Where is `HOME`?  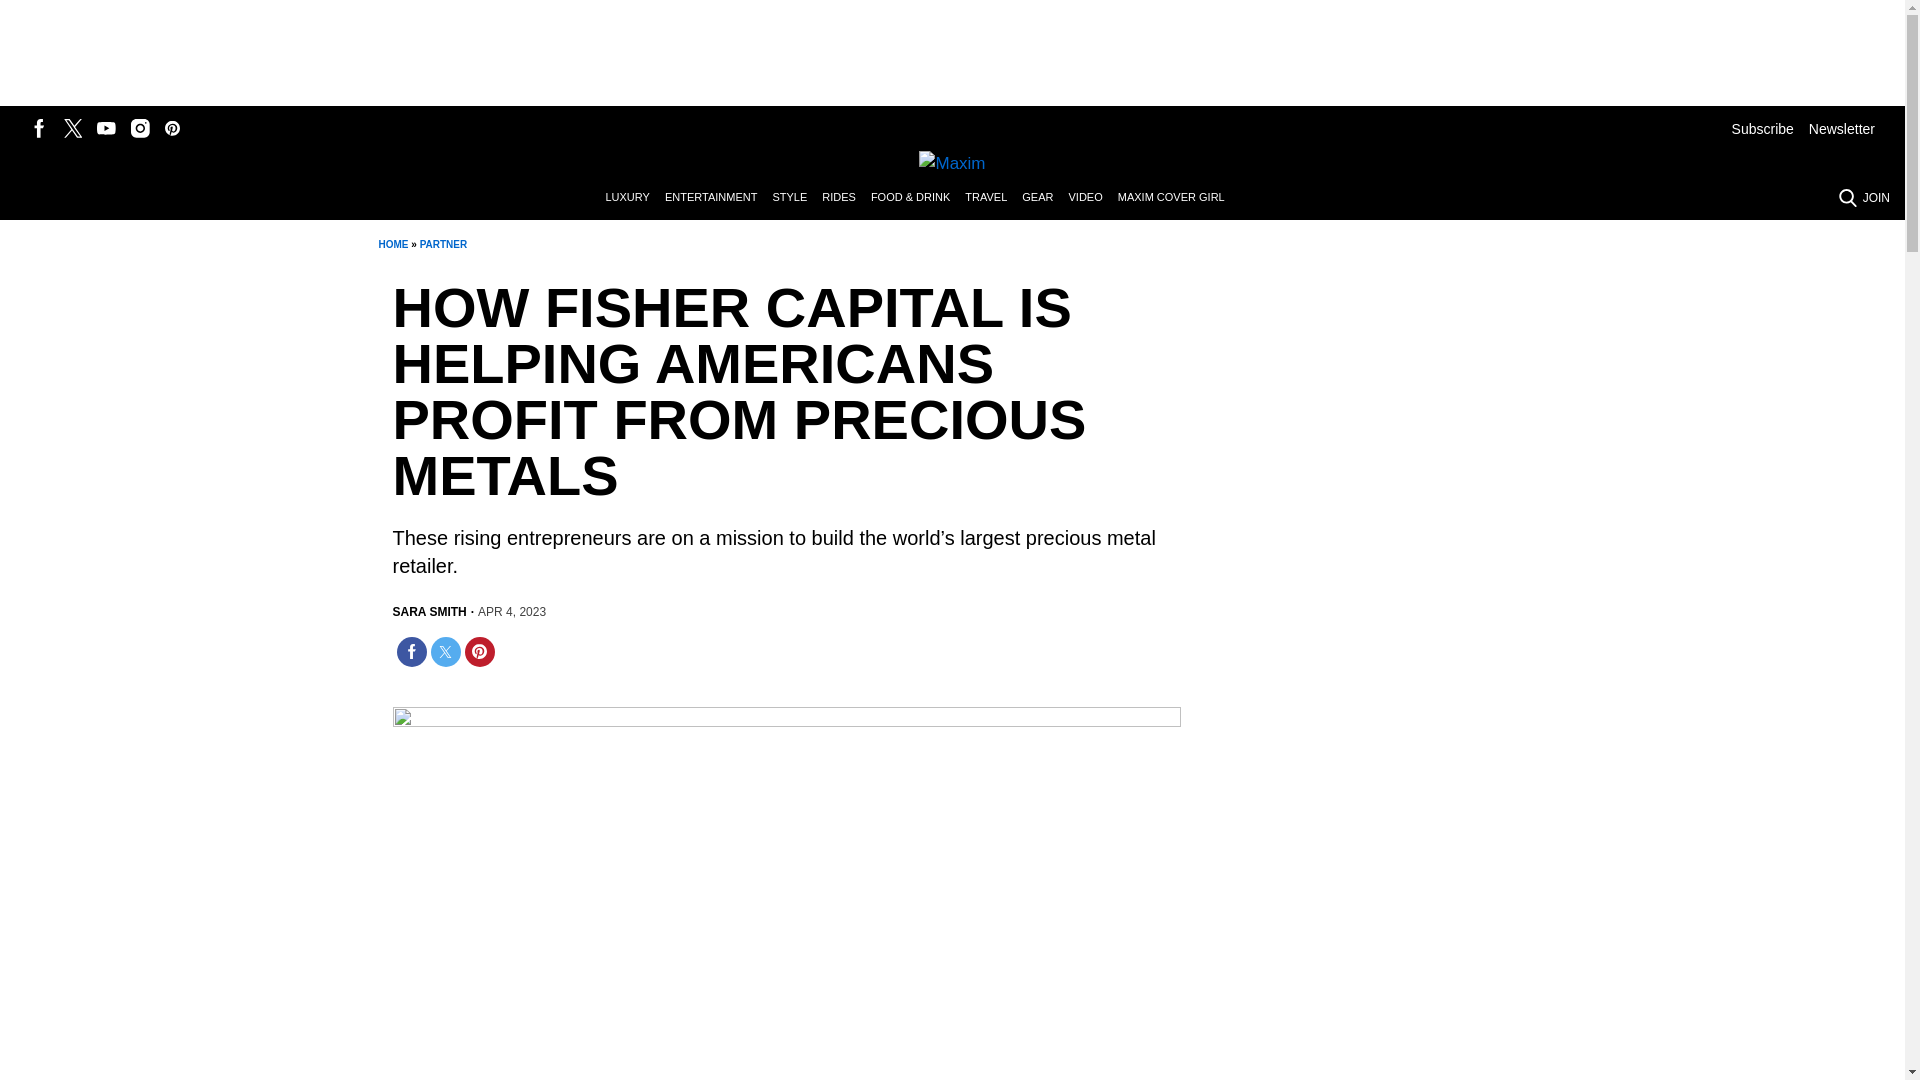 HOME is located at coordinates (392, 244).